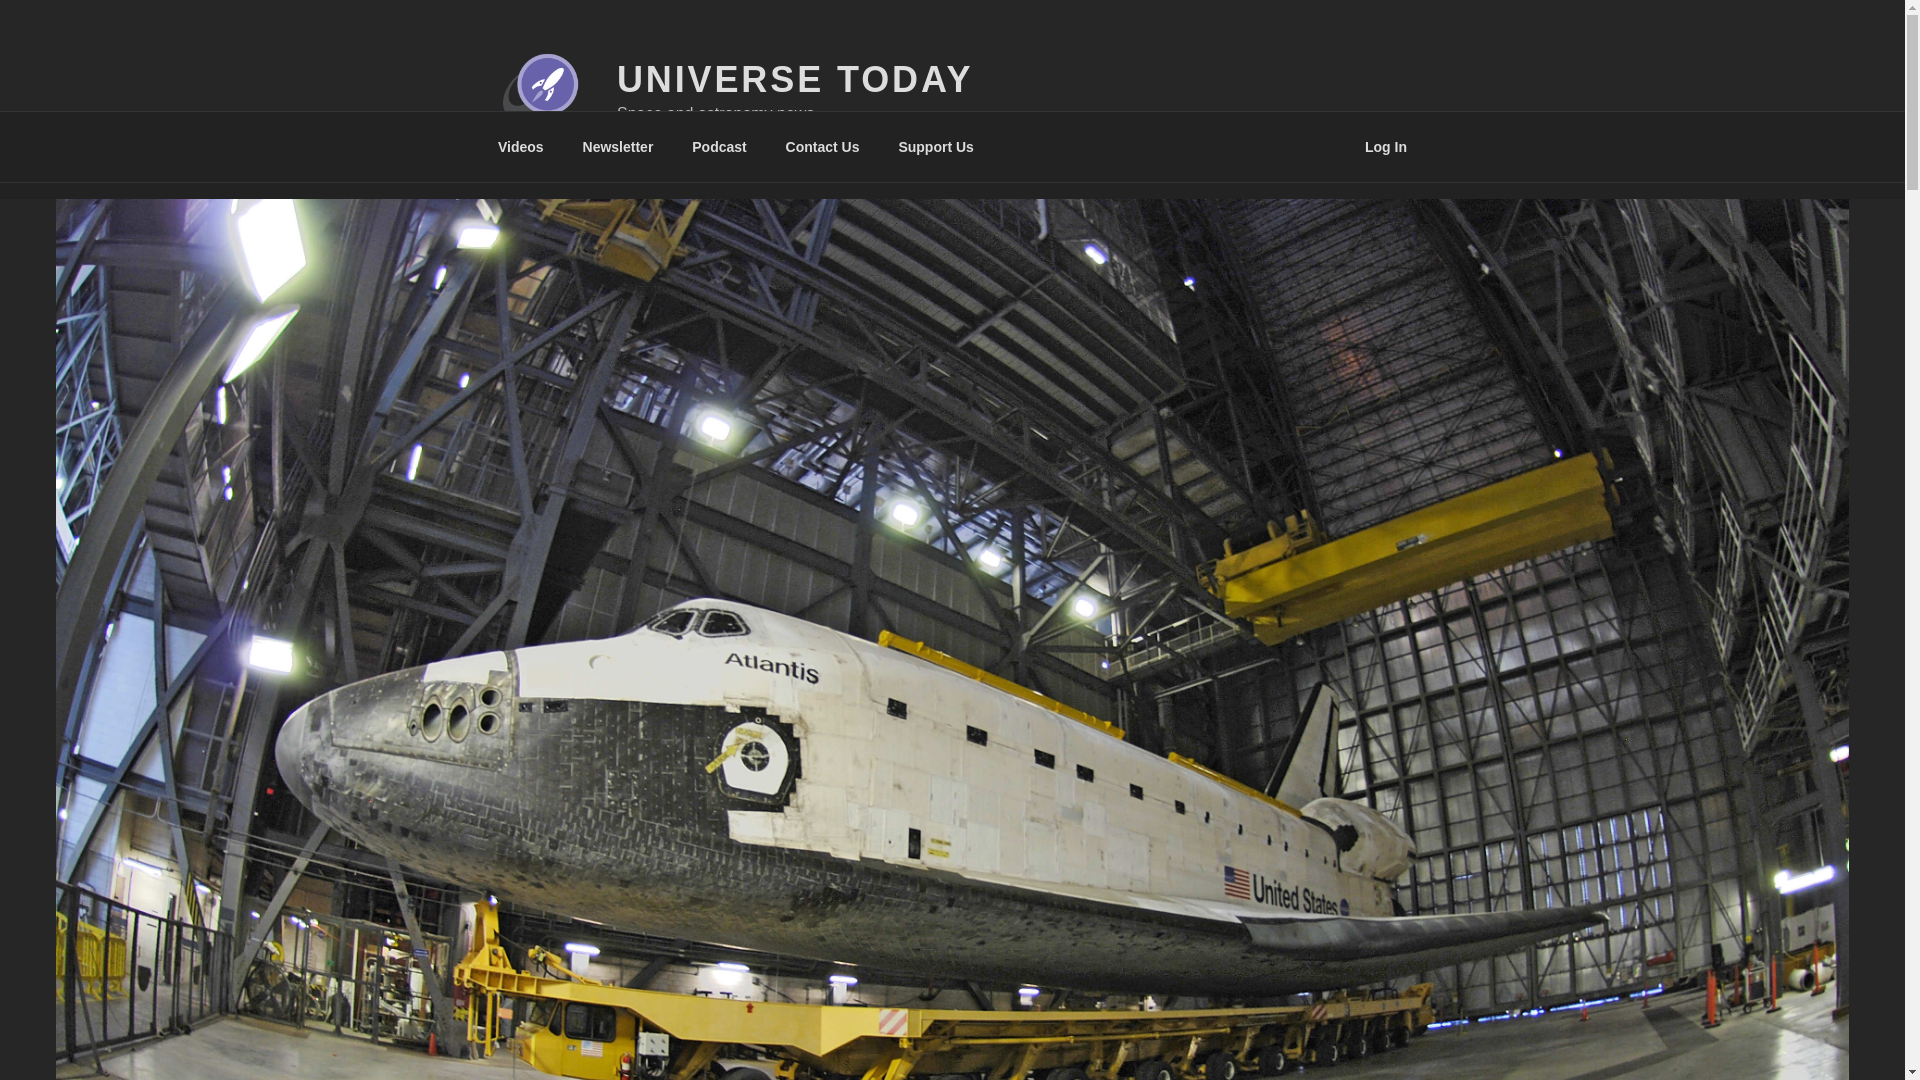  I want to click on Contact Us, so click(822, 146).